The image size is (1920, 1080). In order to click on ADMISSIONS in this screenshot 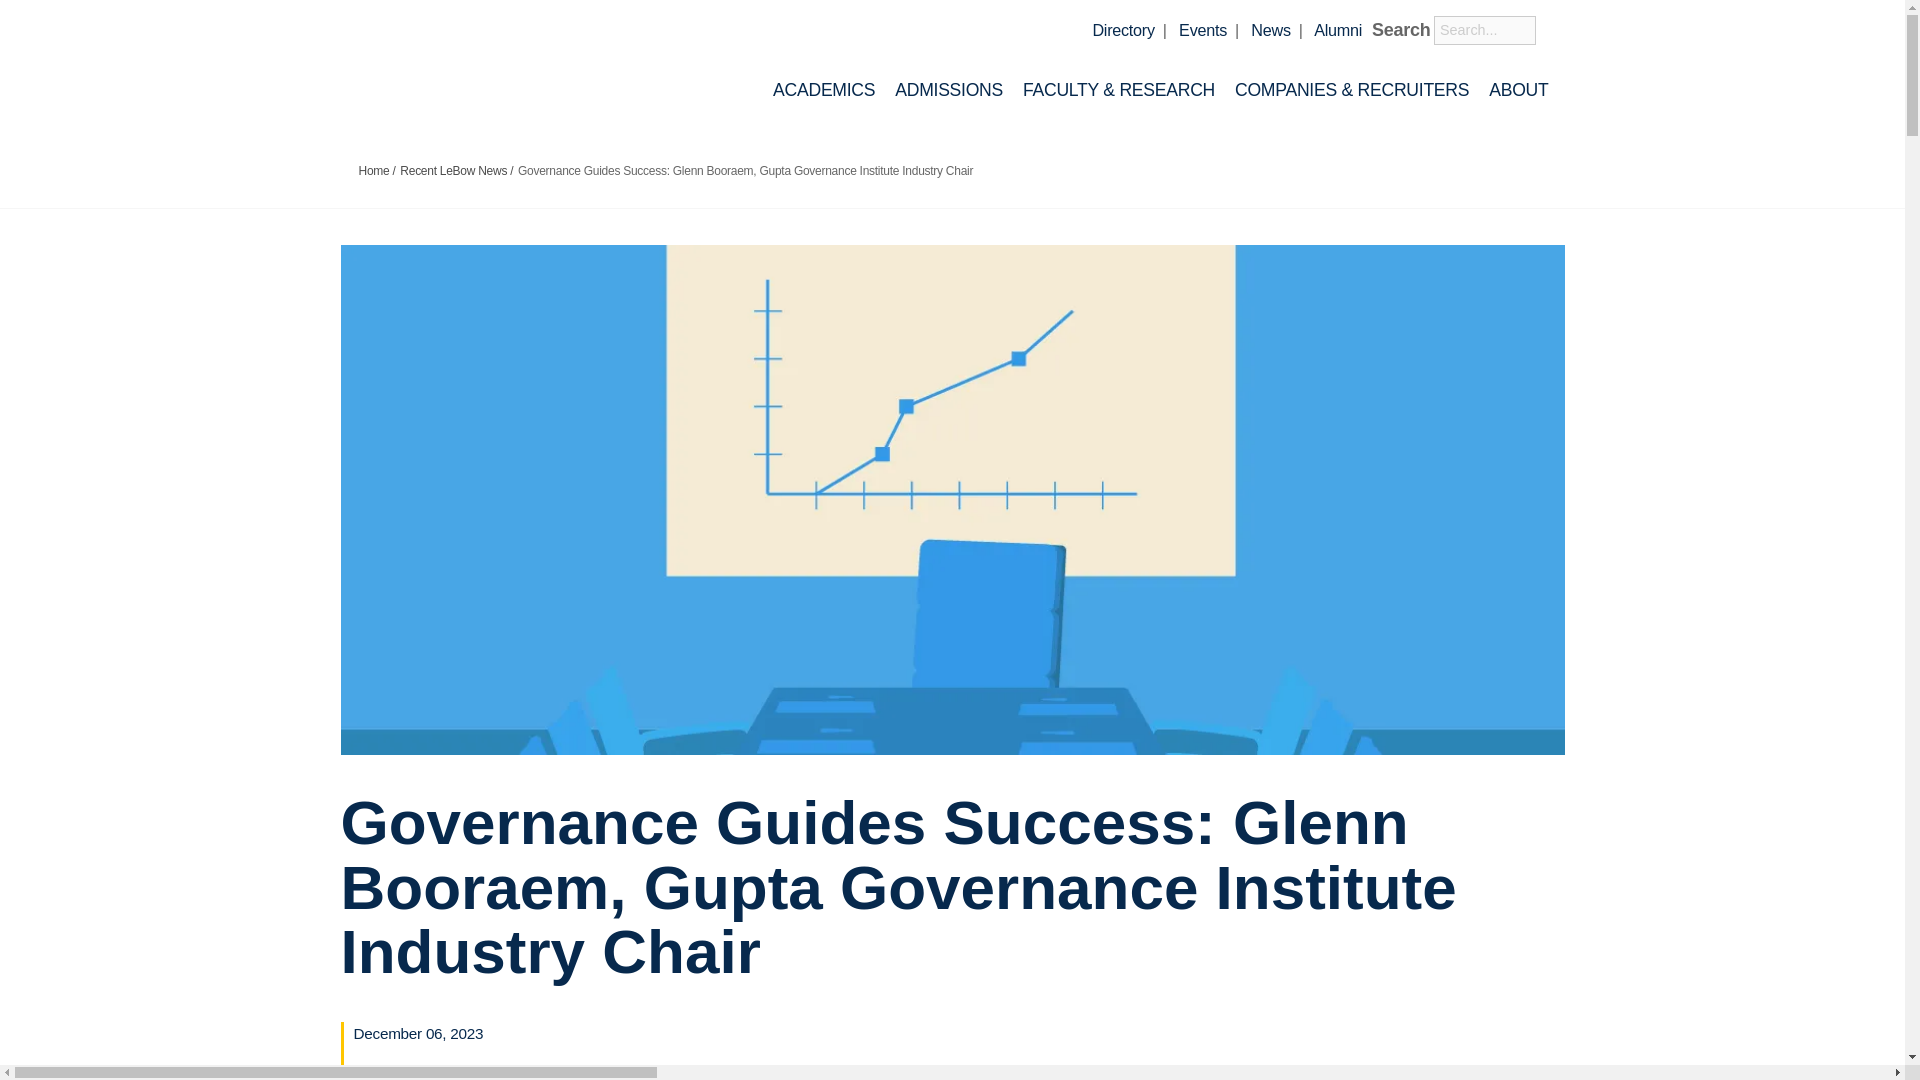, I will do `click(948, 89)`.